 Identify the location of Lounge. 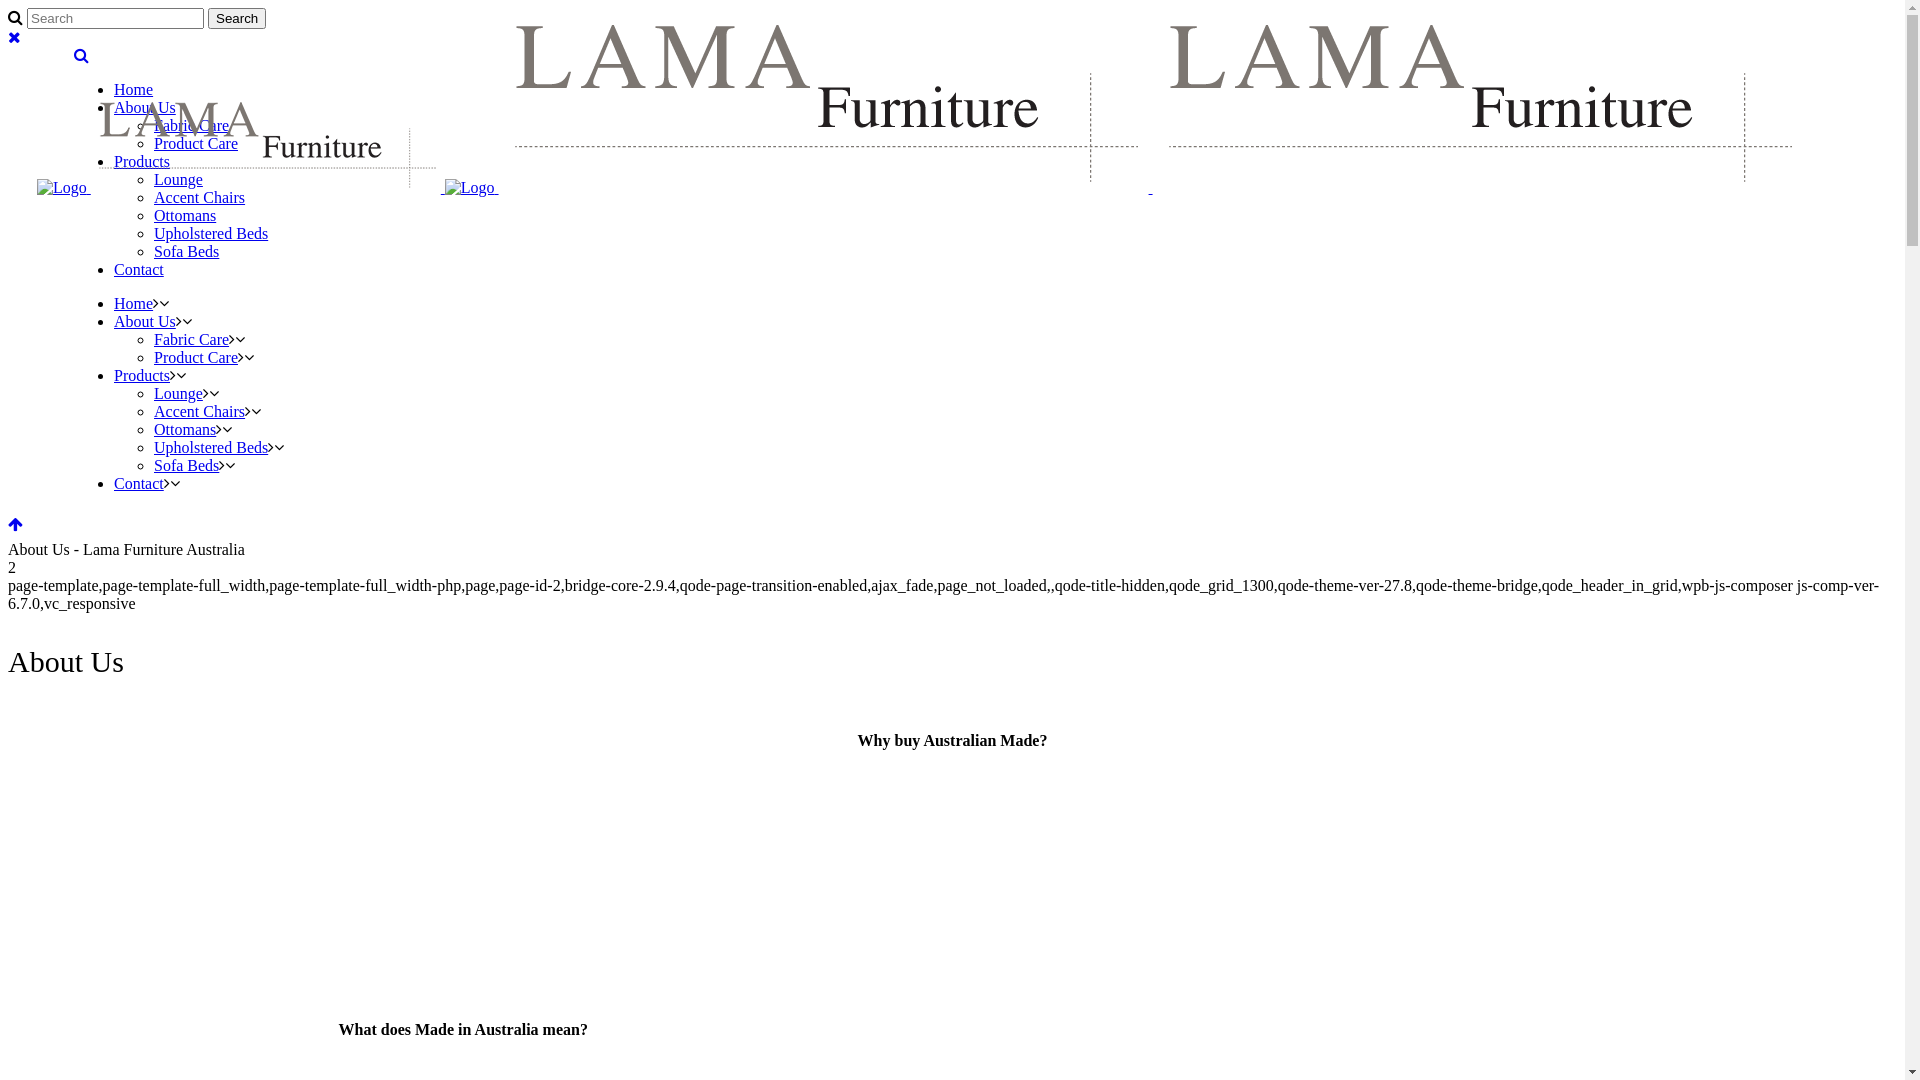
(178, 180).